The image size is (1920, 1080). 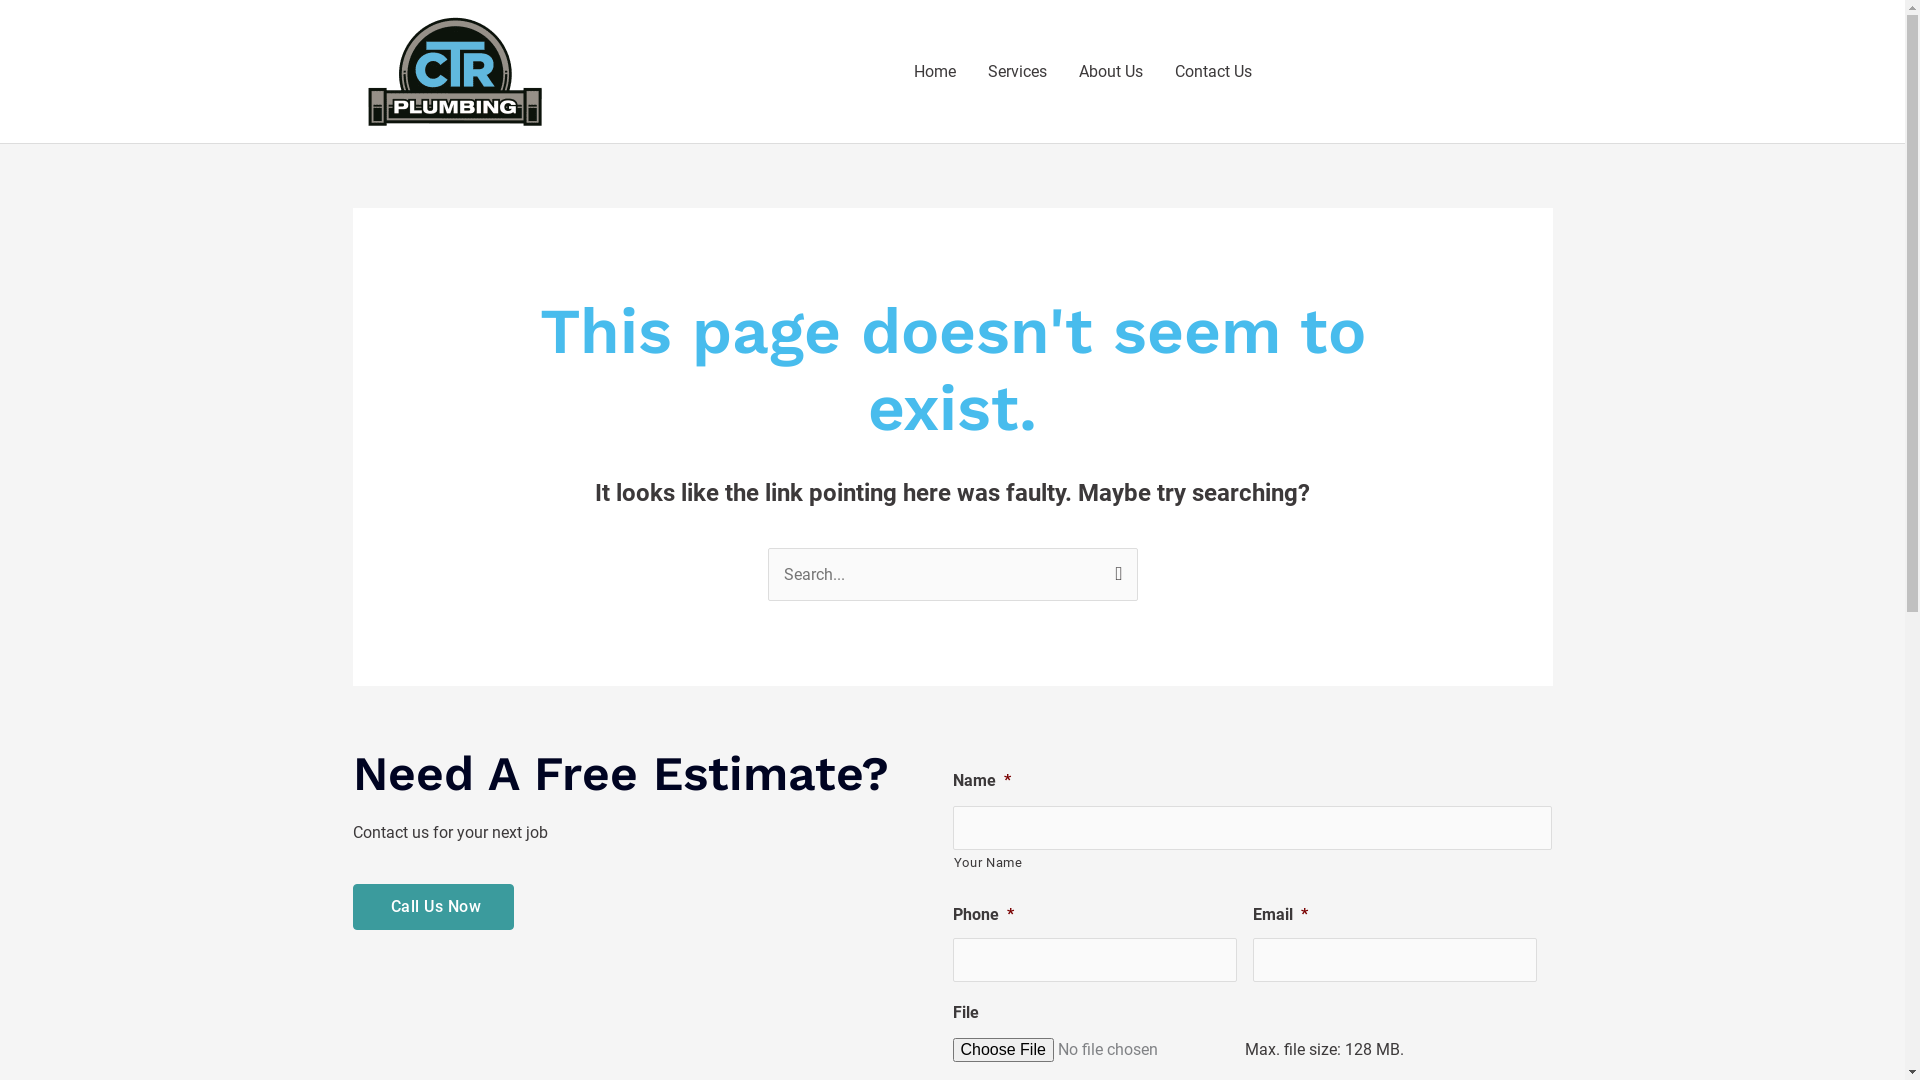 I want to click on Search, so click(x=1114, y=569).